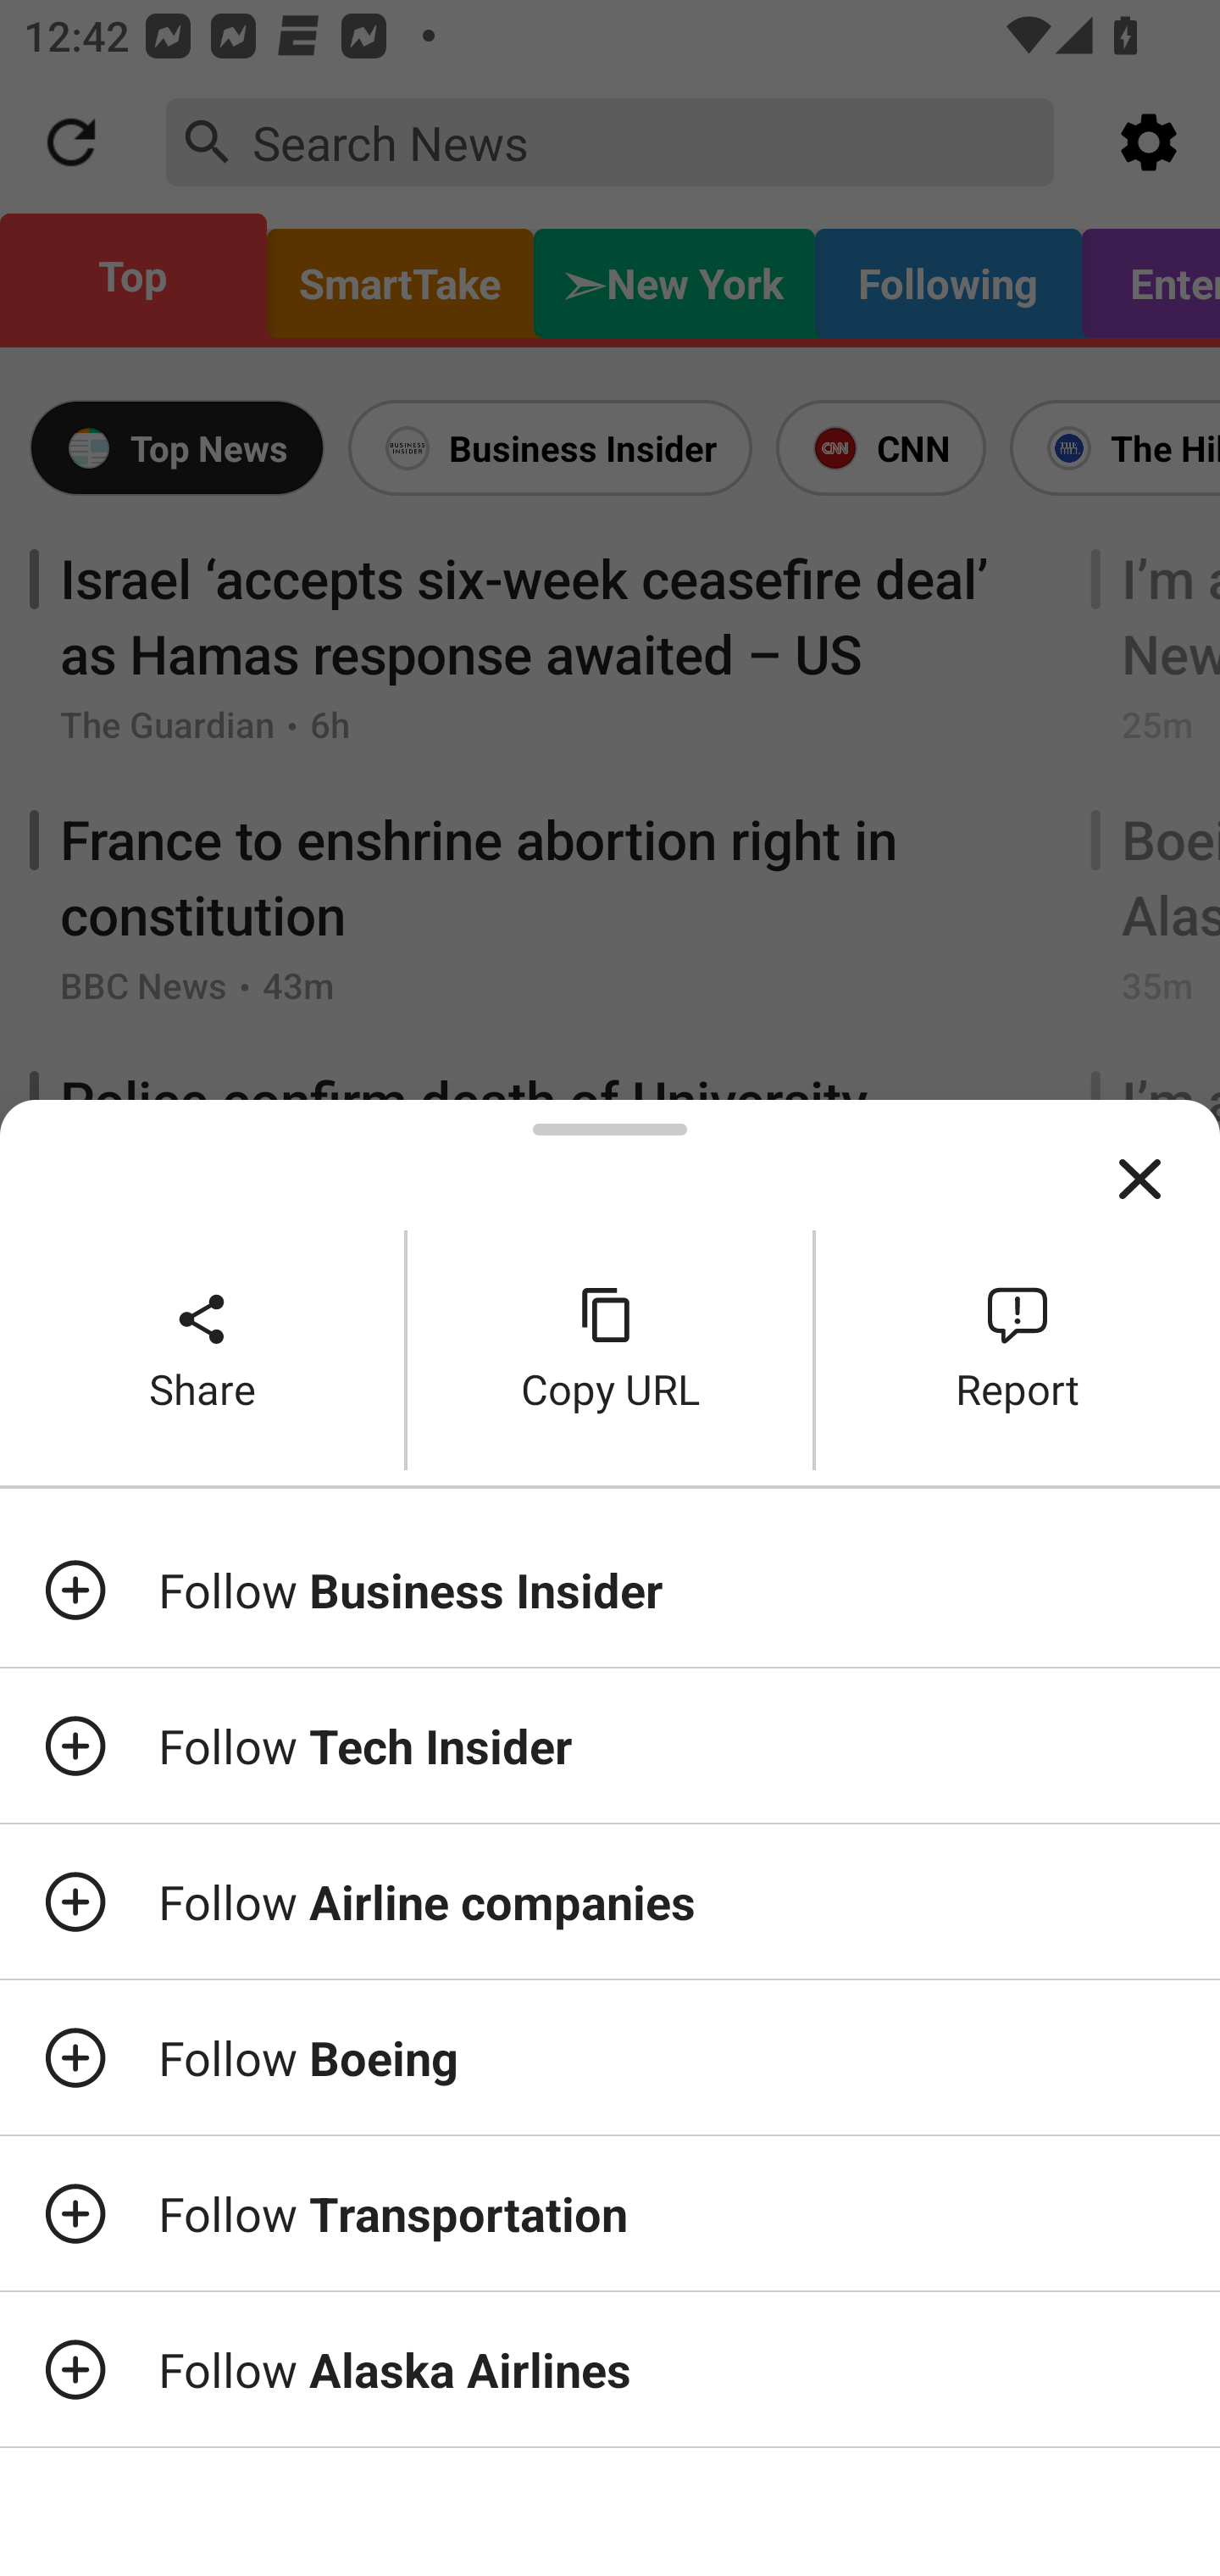 The image size is (1220, 2576). Describe the element at coordinates (1018, 1351) in the screenshot. I see `Report` at that location.